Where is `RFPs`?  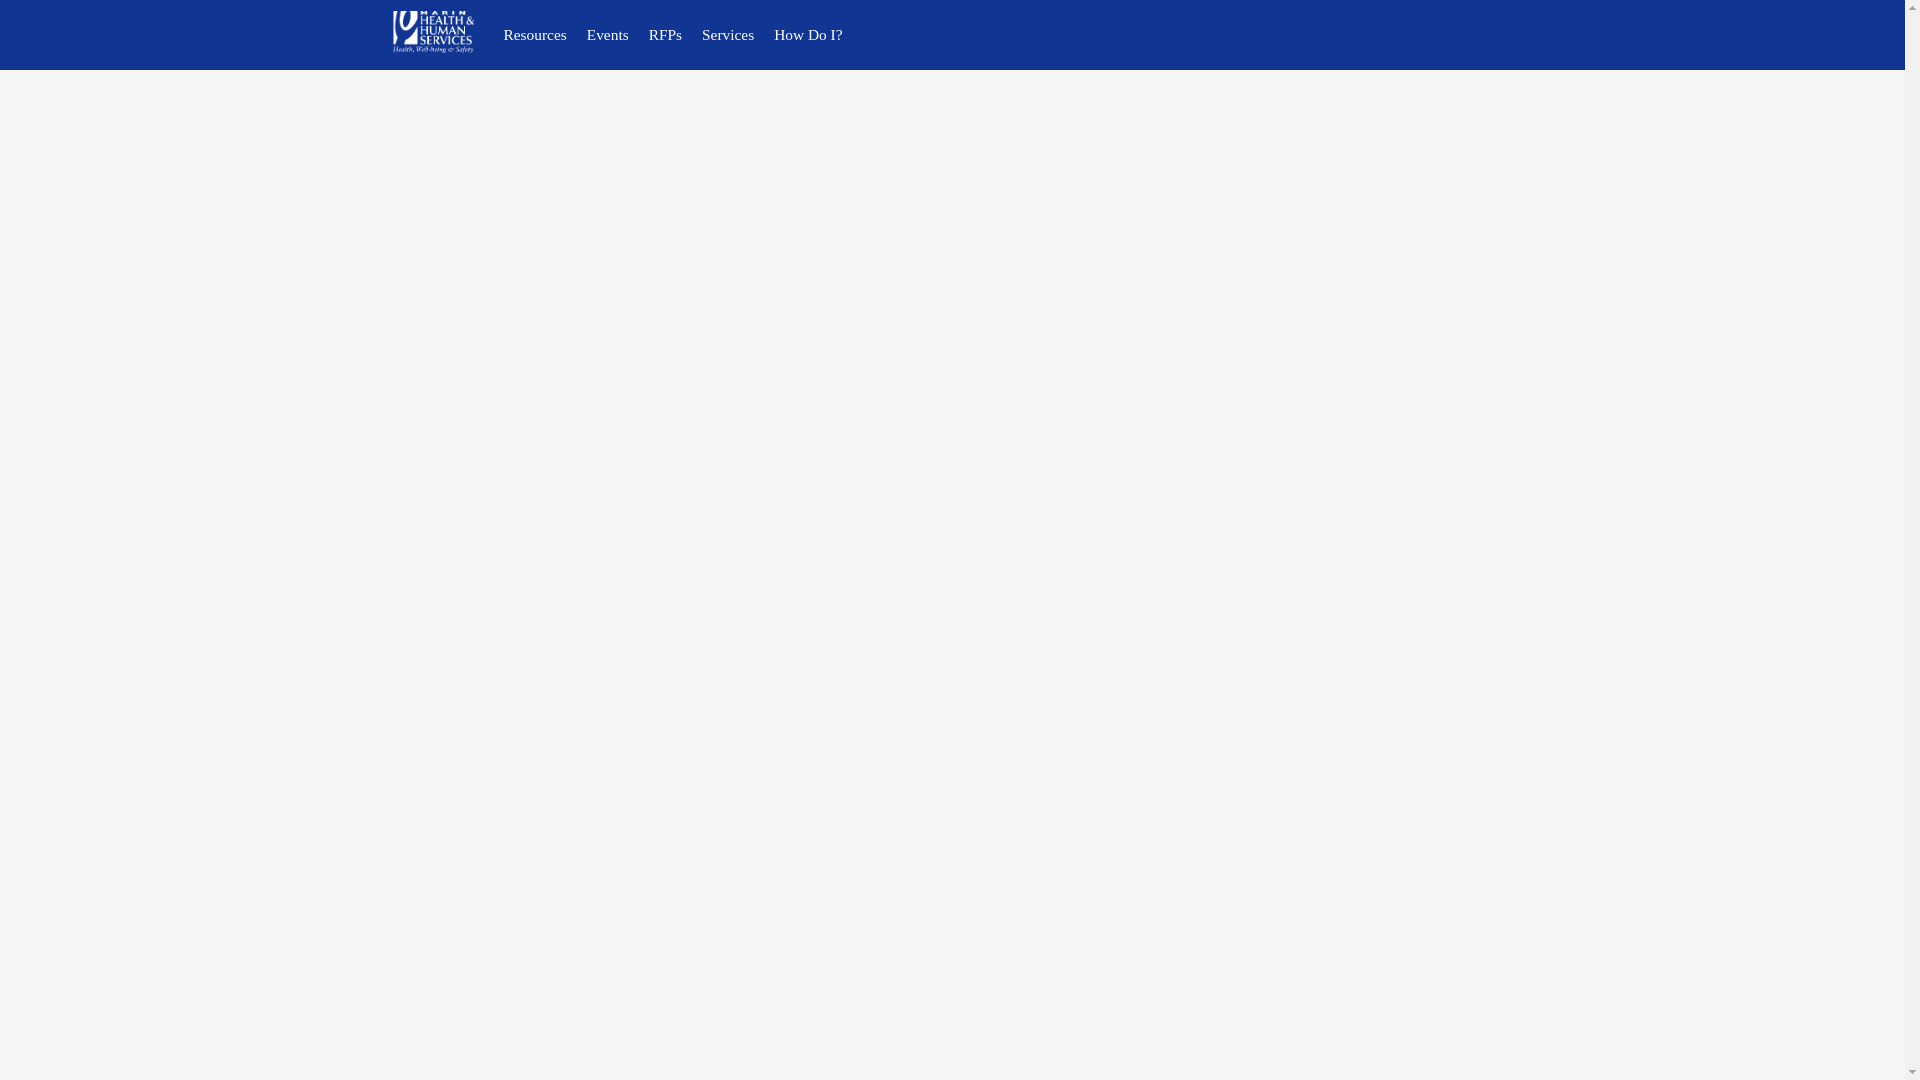
RFPs is located at coordinates (665, 36).